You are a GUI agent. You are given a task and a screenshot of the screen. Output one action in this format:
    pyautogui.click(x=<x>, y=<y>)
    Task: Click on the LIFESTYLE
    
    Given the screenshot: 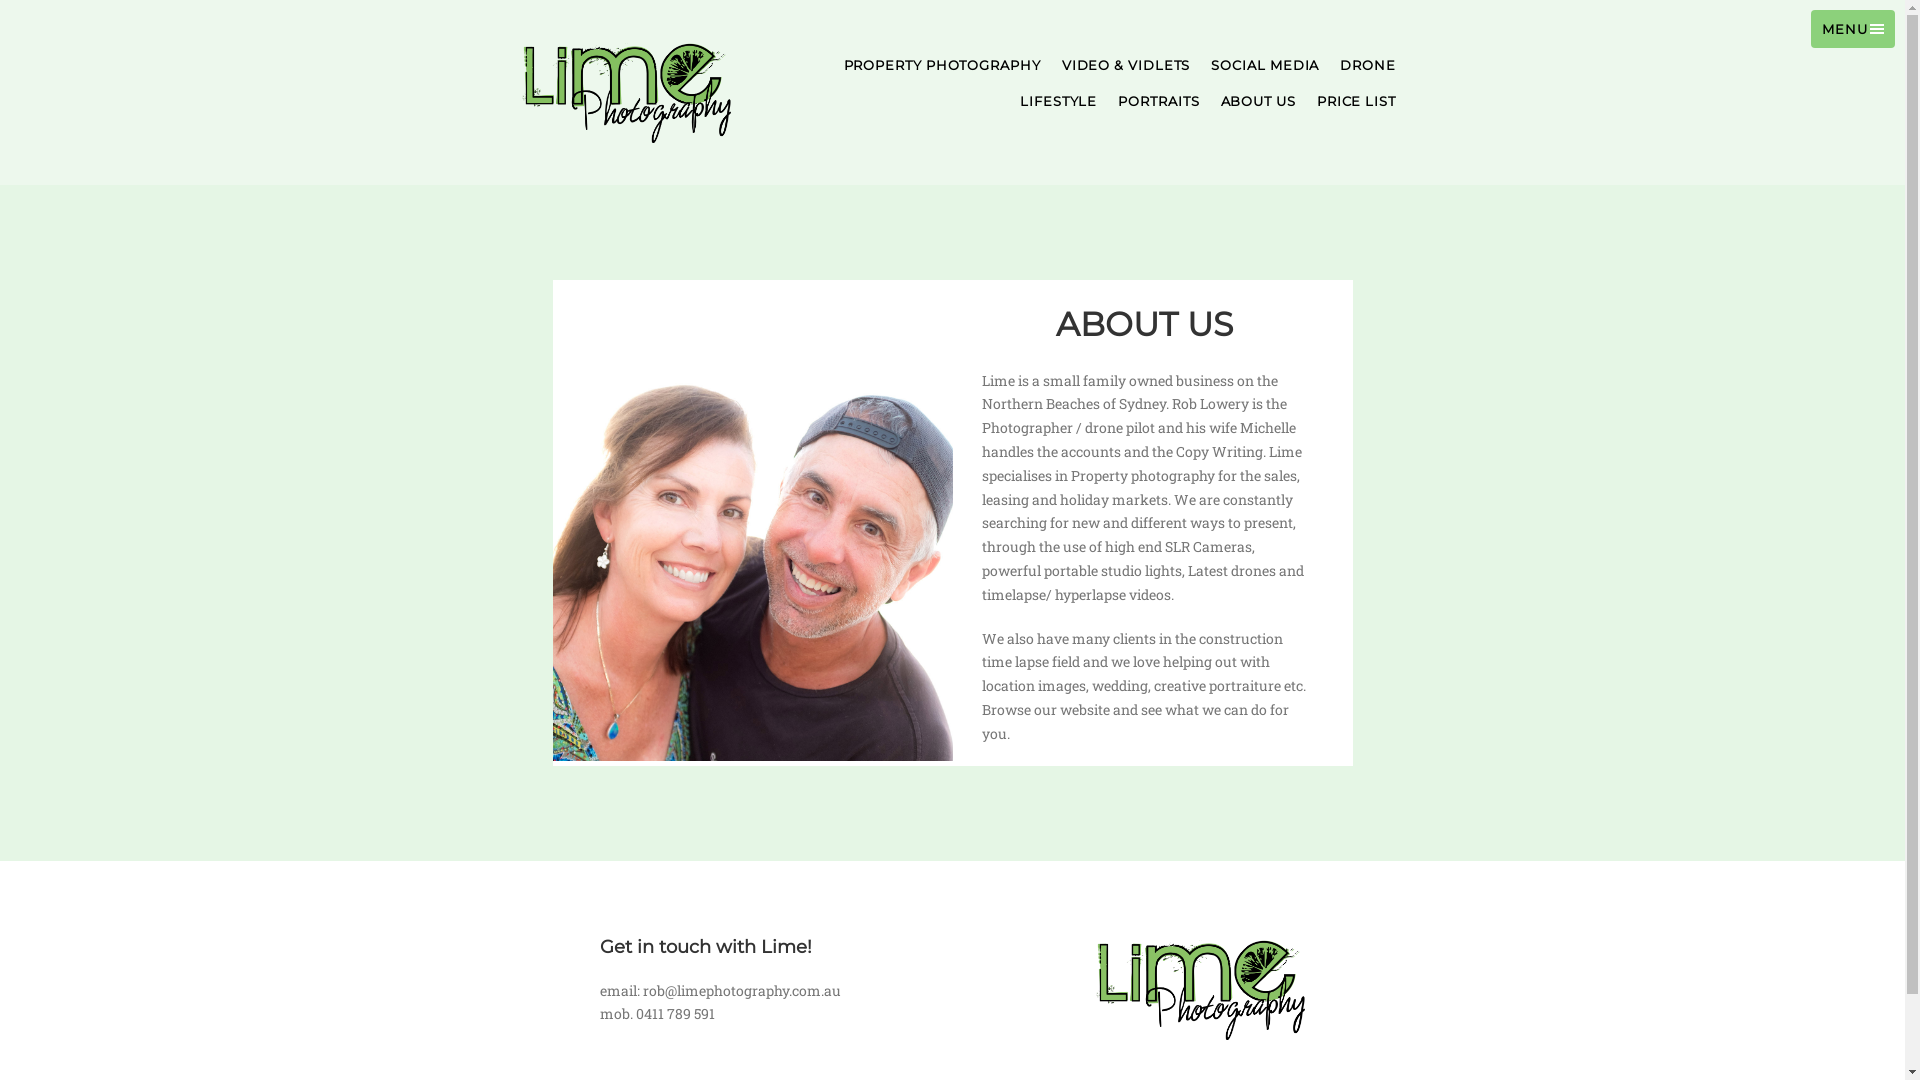 What is the action you would take?
    pyautogui.click(x=1058, y=101)
    